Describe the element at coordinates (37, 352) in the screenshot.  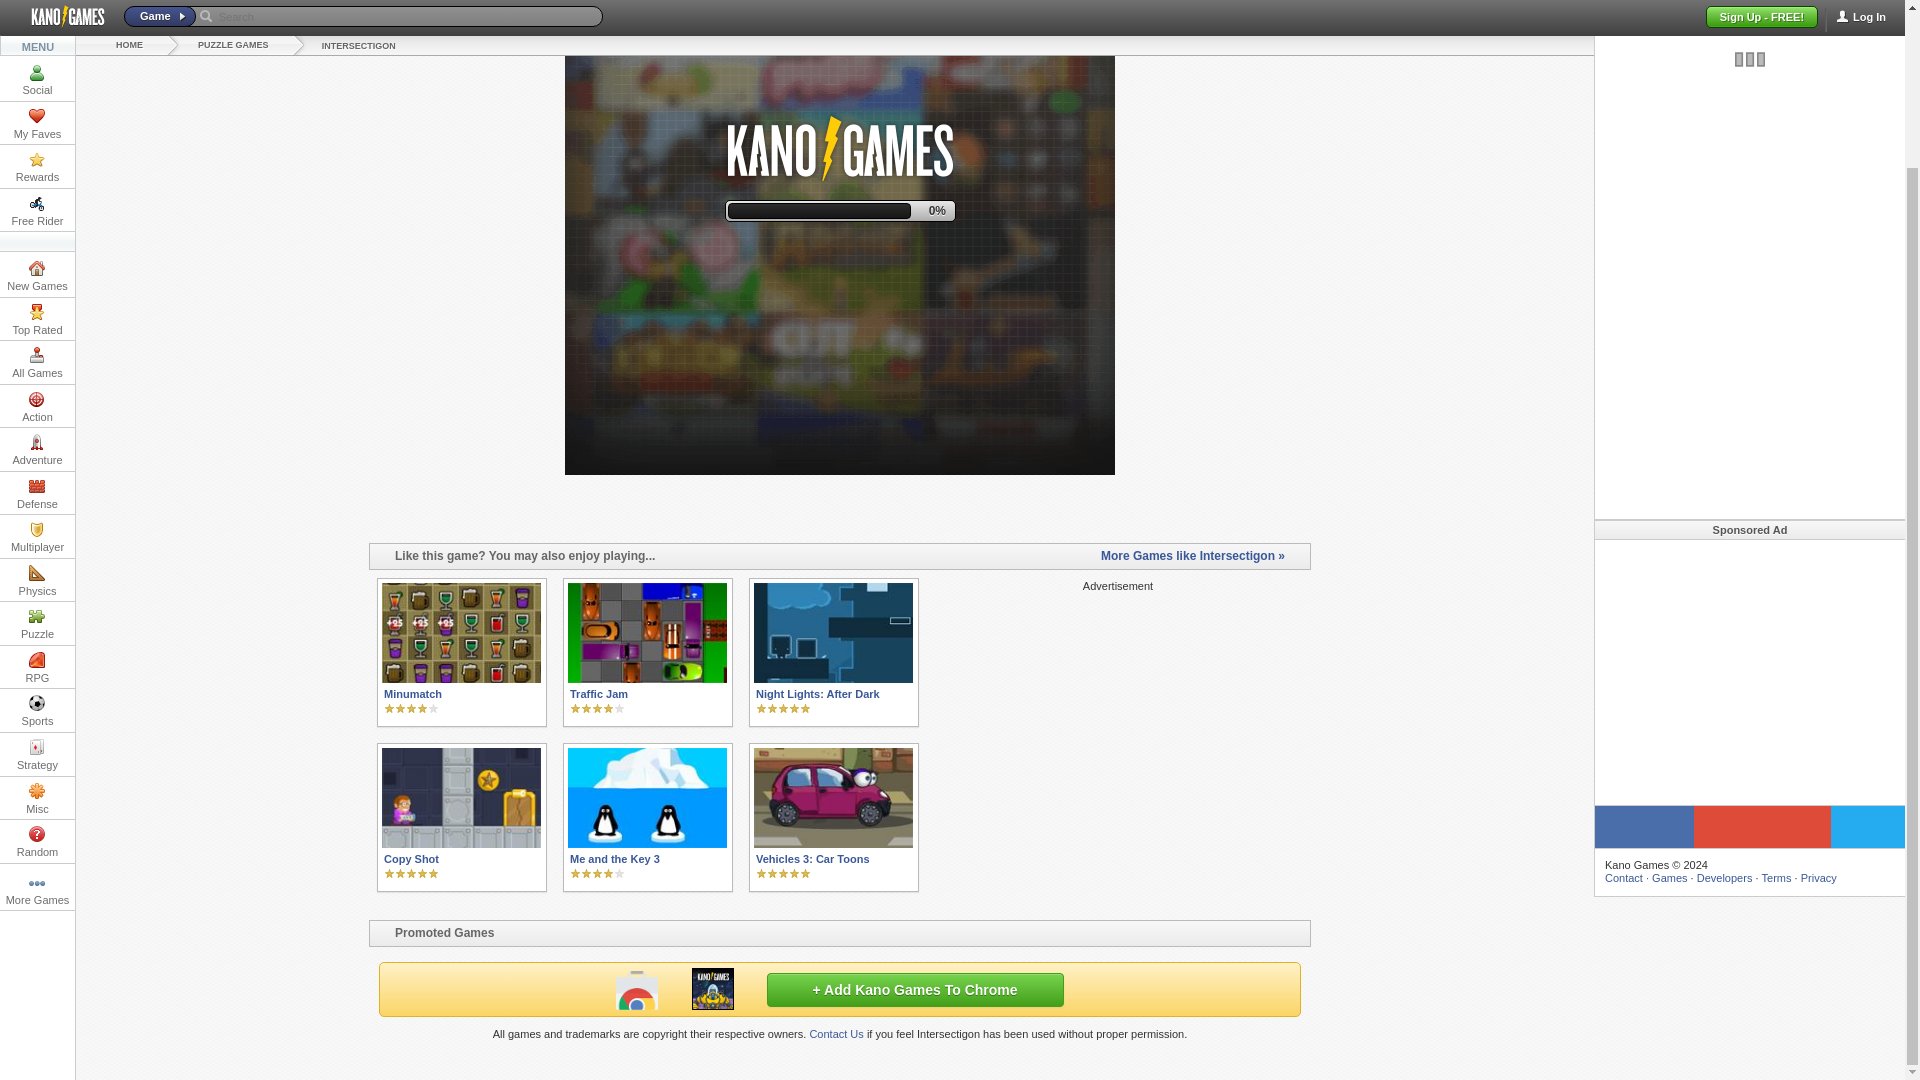
I see `Multiplayer` at that location.